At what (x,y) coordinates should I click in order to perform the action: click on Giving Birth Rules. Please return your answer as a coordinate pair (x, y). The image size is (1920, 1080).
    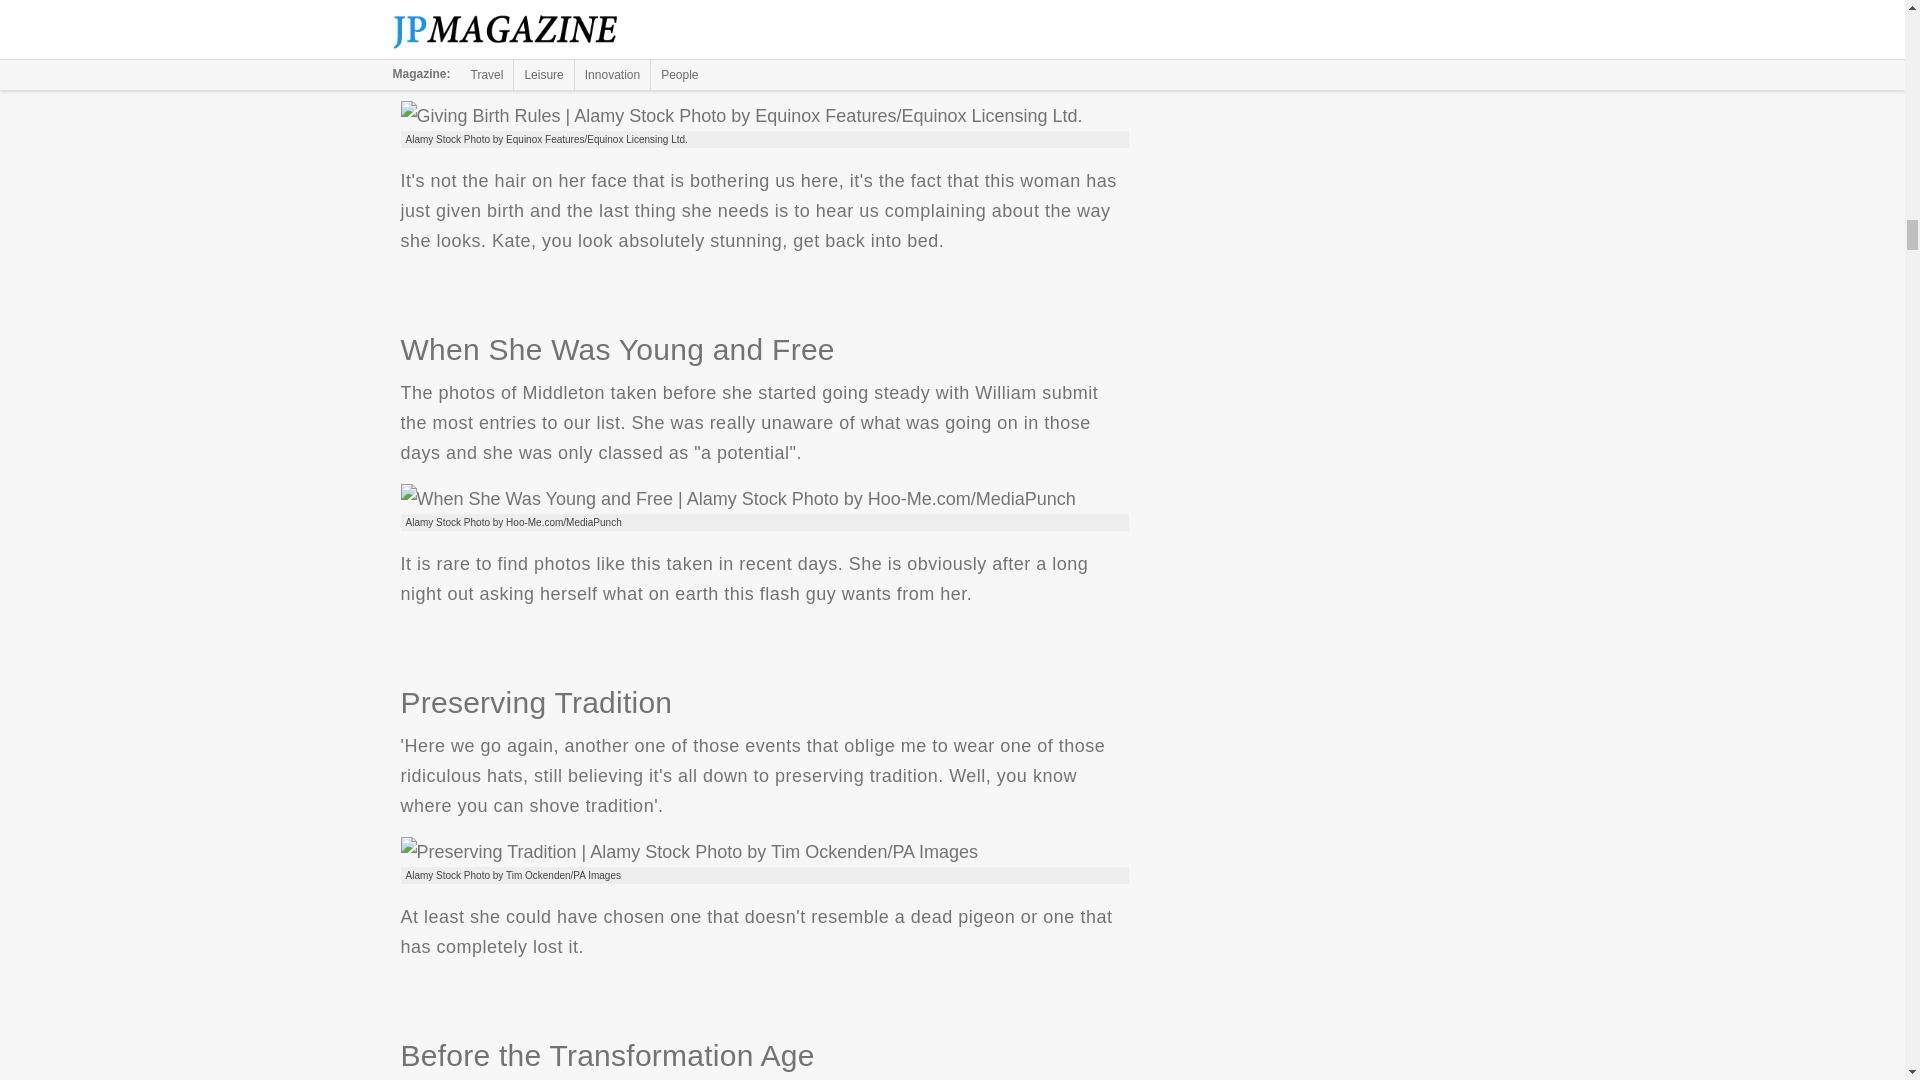
    Looking at the image, I should click on (740, 116).